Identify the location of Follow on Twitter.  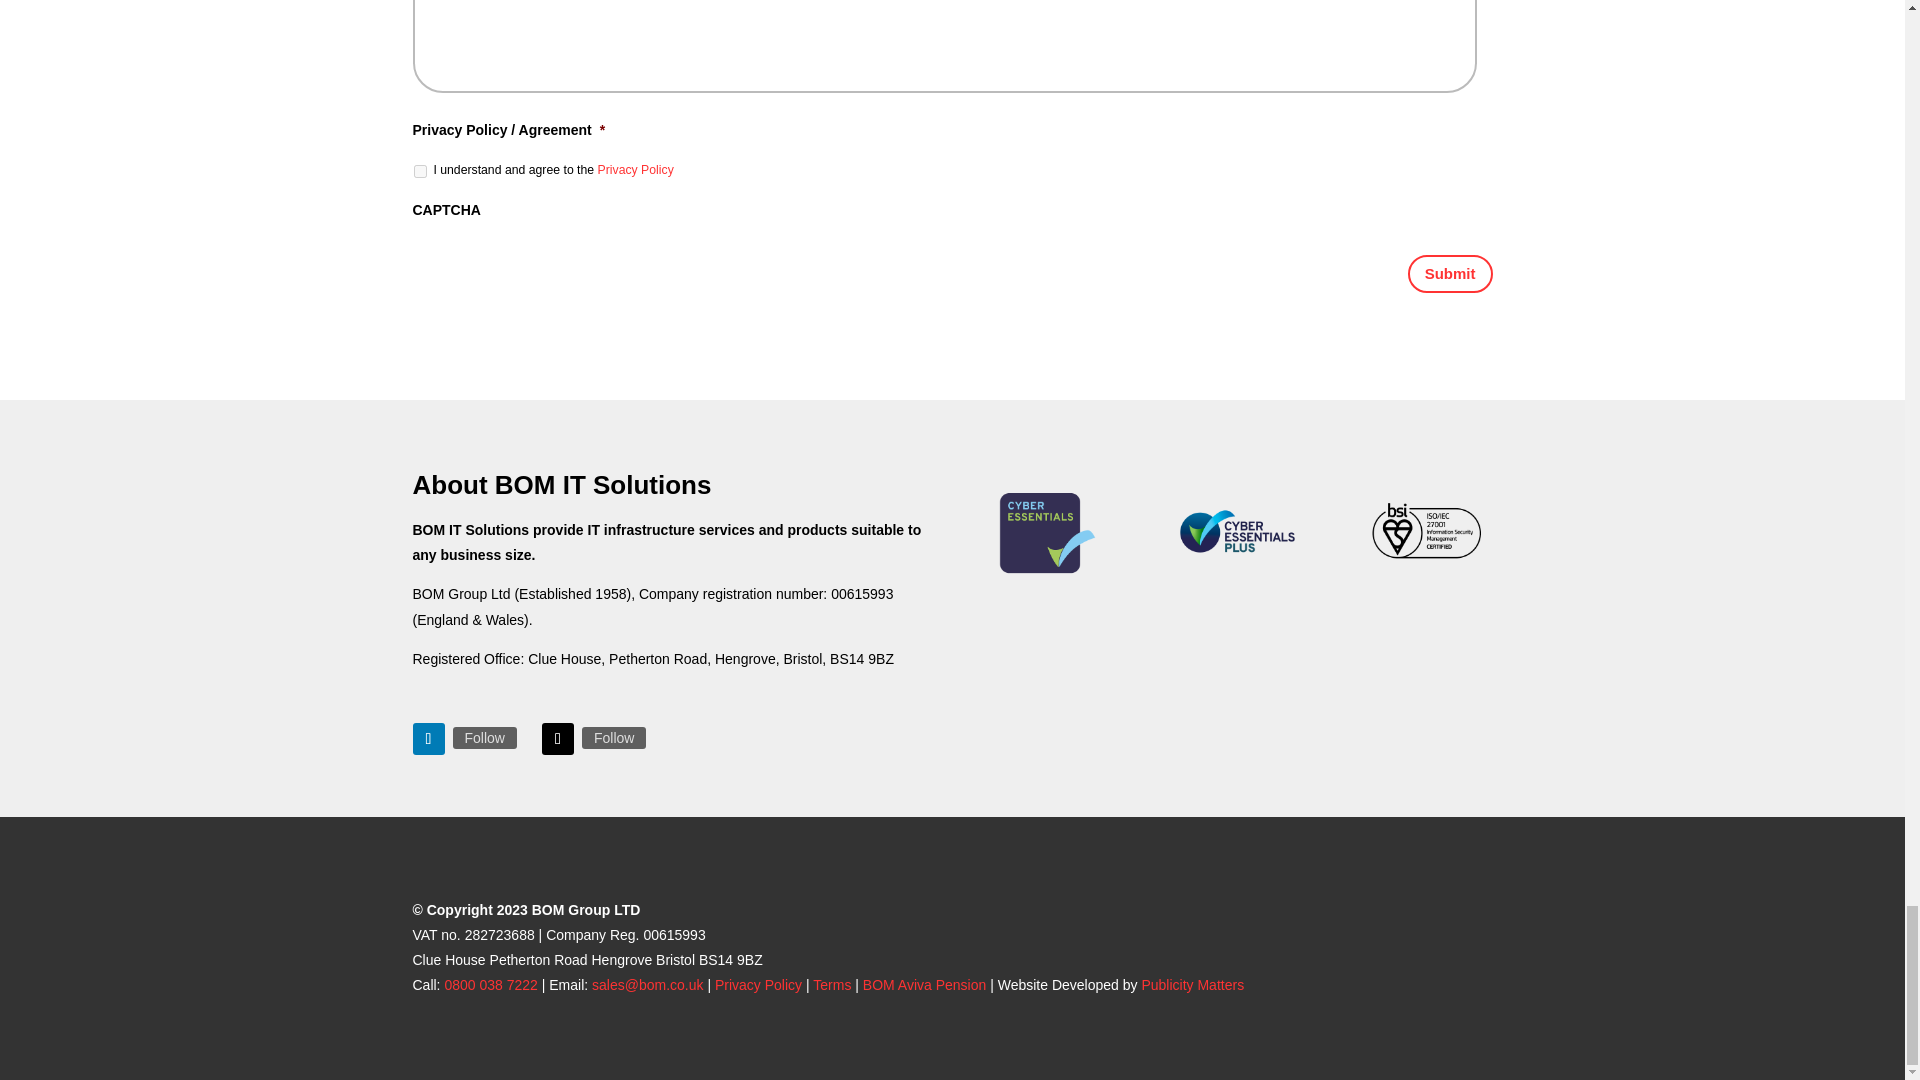
(558, 738).